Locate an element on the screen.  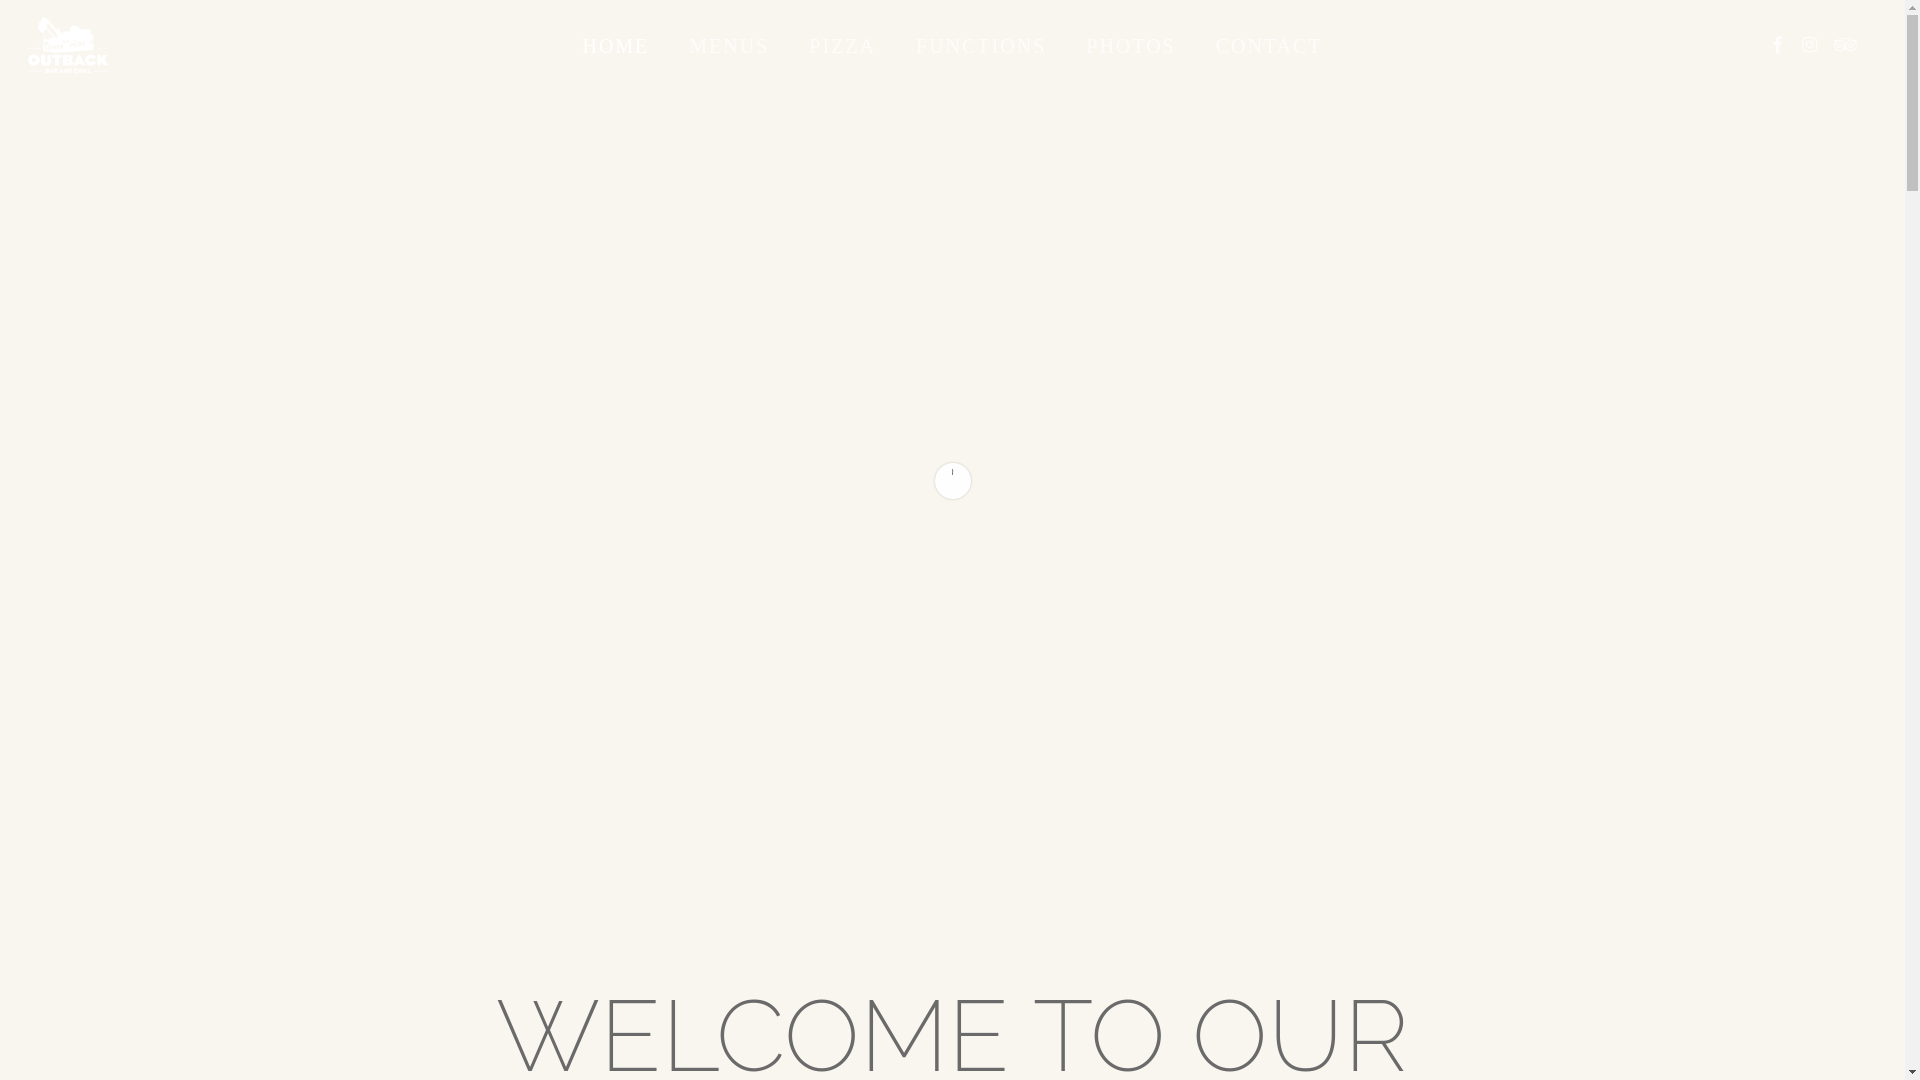
INSTAGRAM is located at coordinates (1810, 46).